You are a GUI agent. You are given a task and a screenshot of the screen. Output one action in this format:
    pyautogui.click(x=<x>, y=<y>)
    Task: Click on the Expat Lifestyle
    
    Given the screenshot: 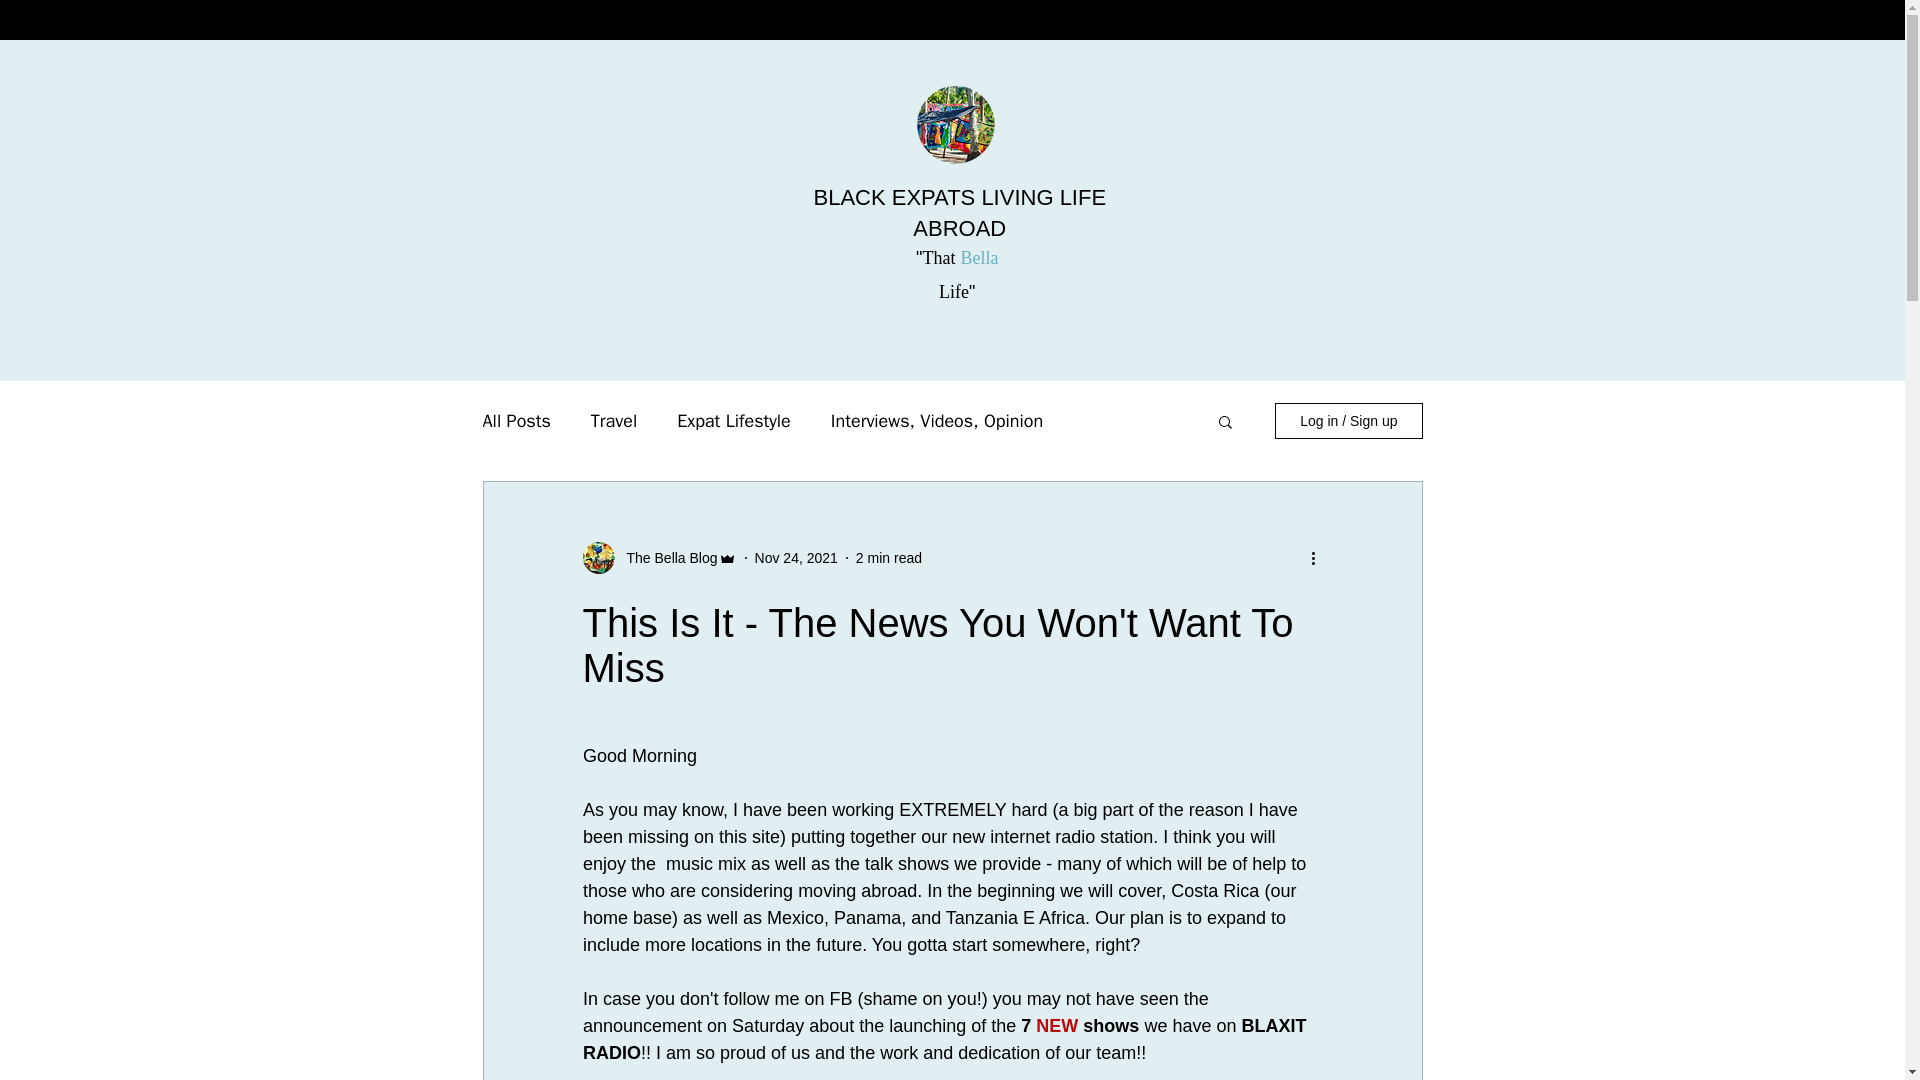 What is the action you would take?
    pyautogui.click(x=734, y=421)
    